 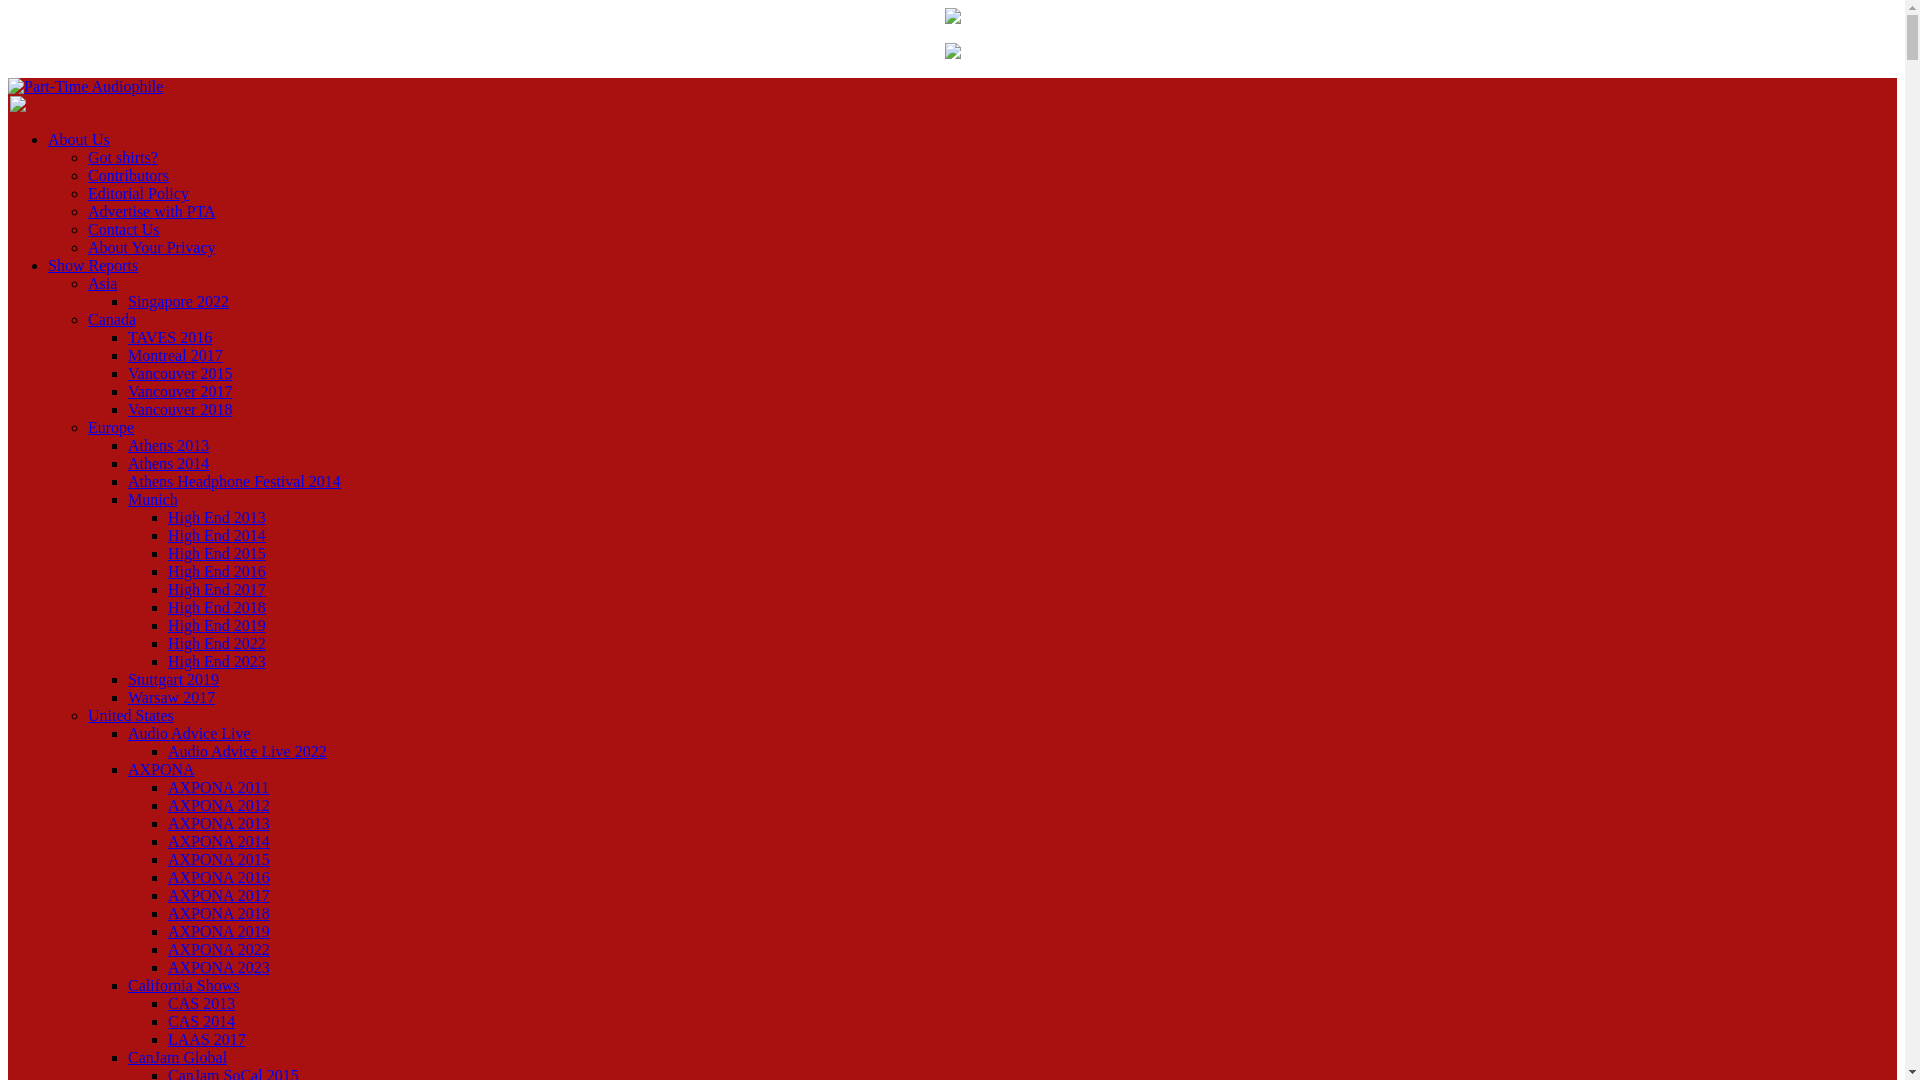 I want to click on About Your Privacy, so click(x=152, y=246).